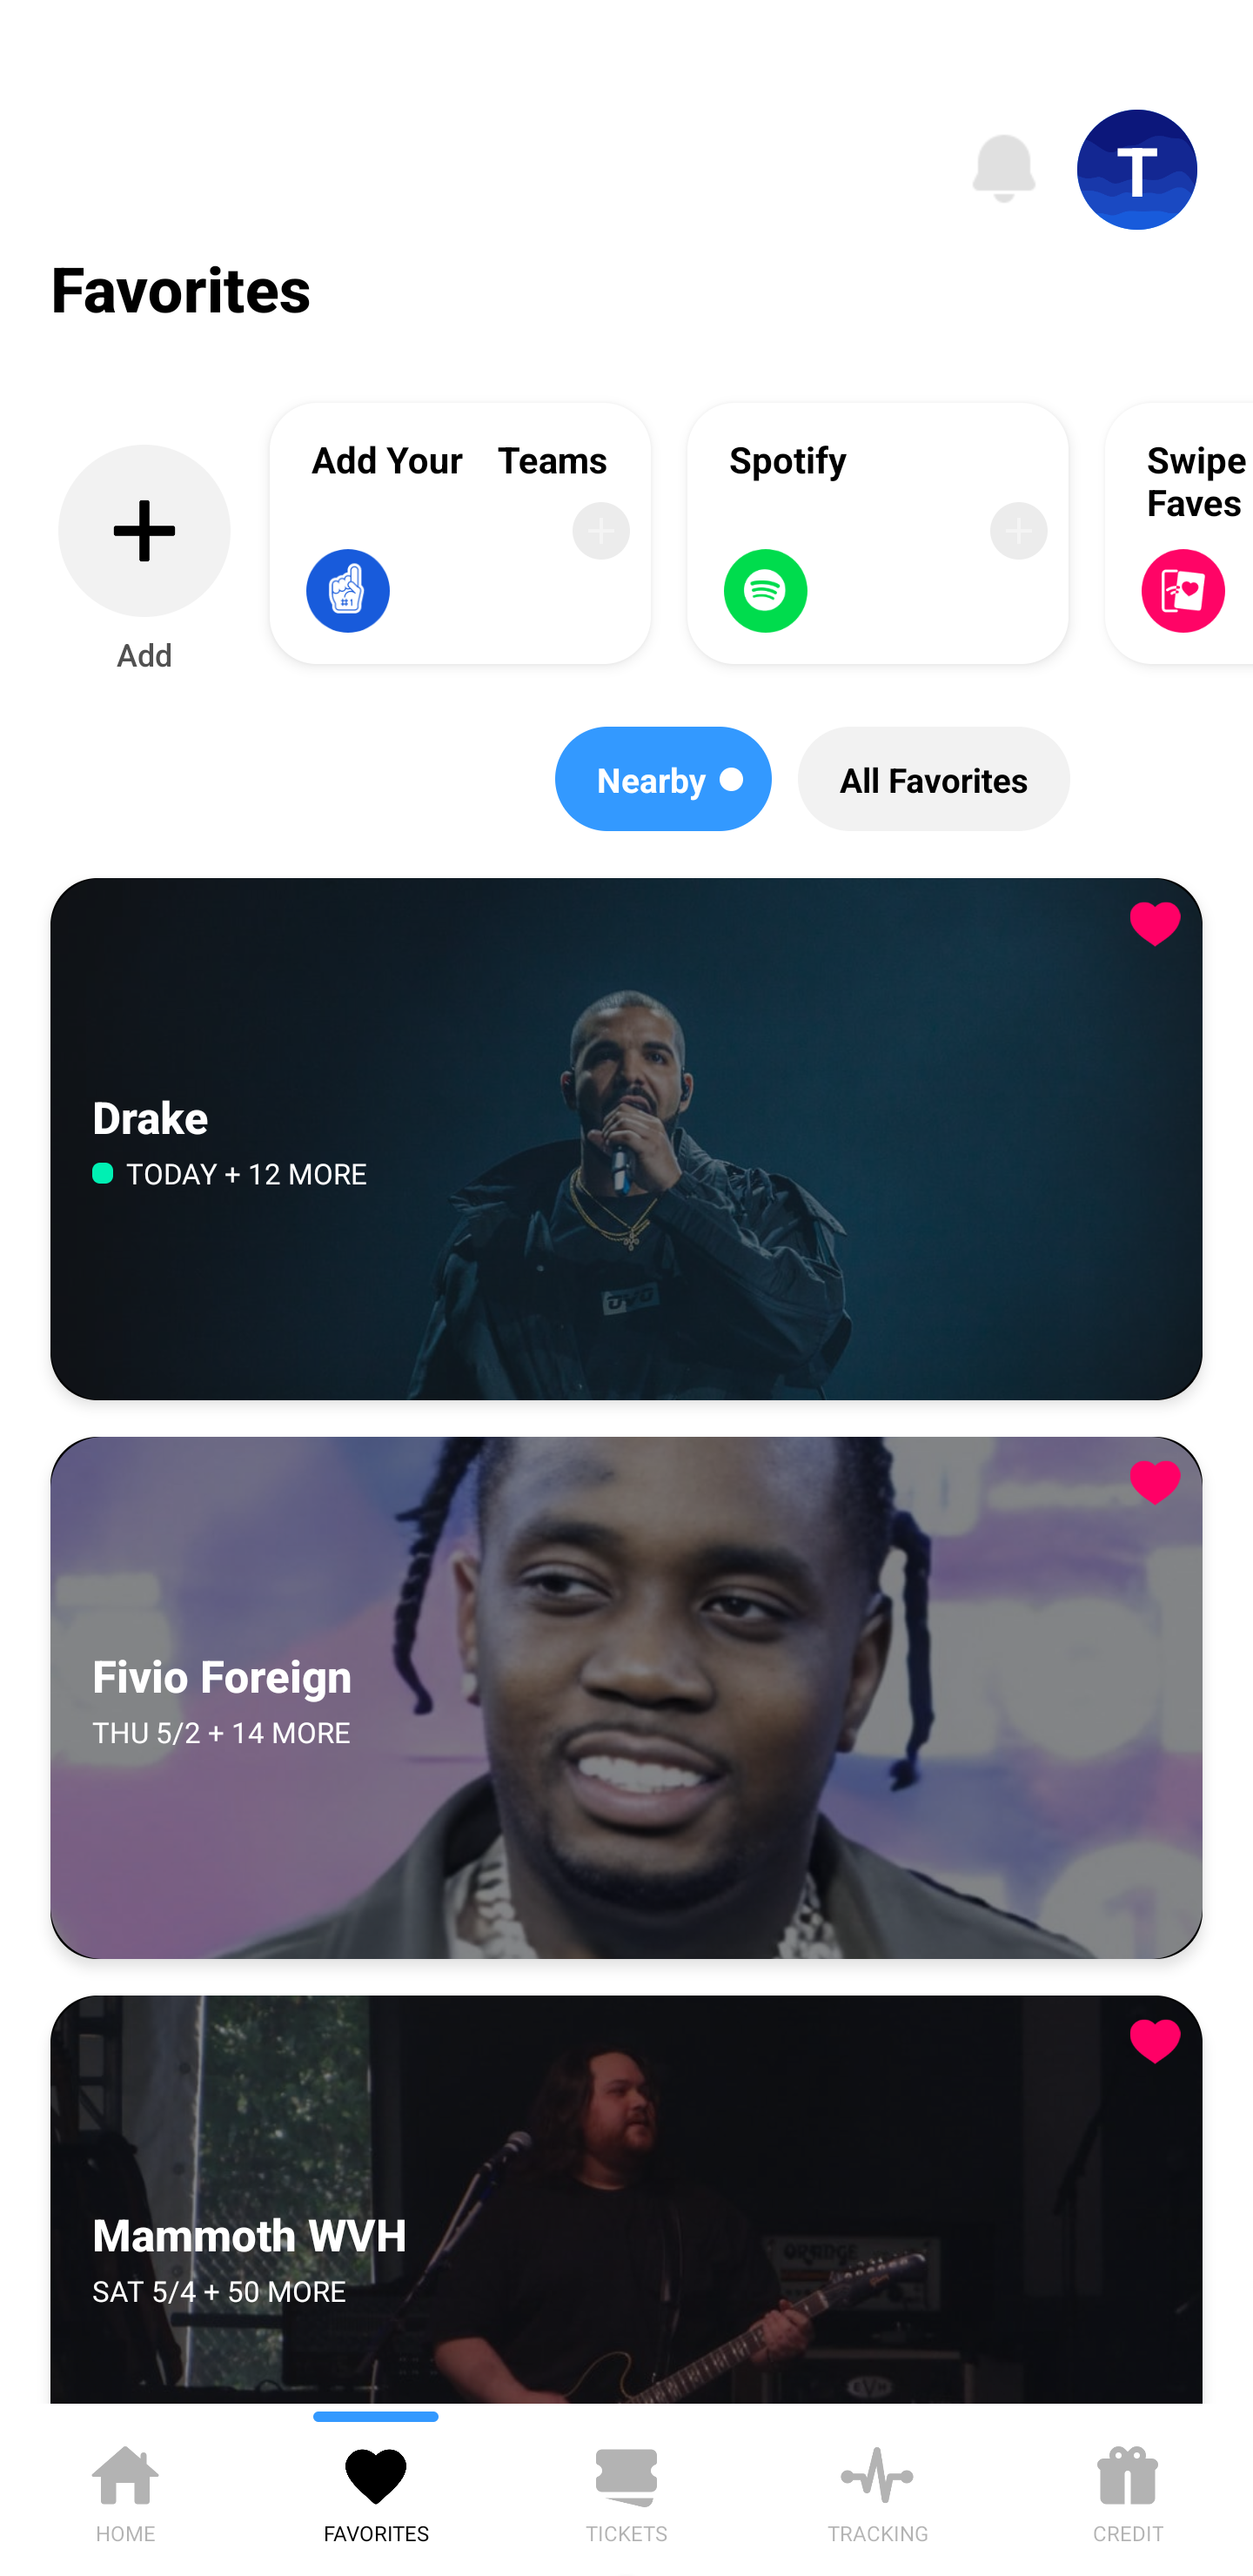 This screenshot has height=2576, width=1253. Describe the element at coordinates (1128, 2489) in the screenshot. I see `CREDIT` at that location.